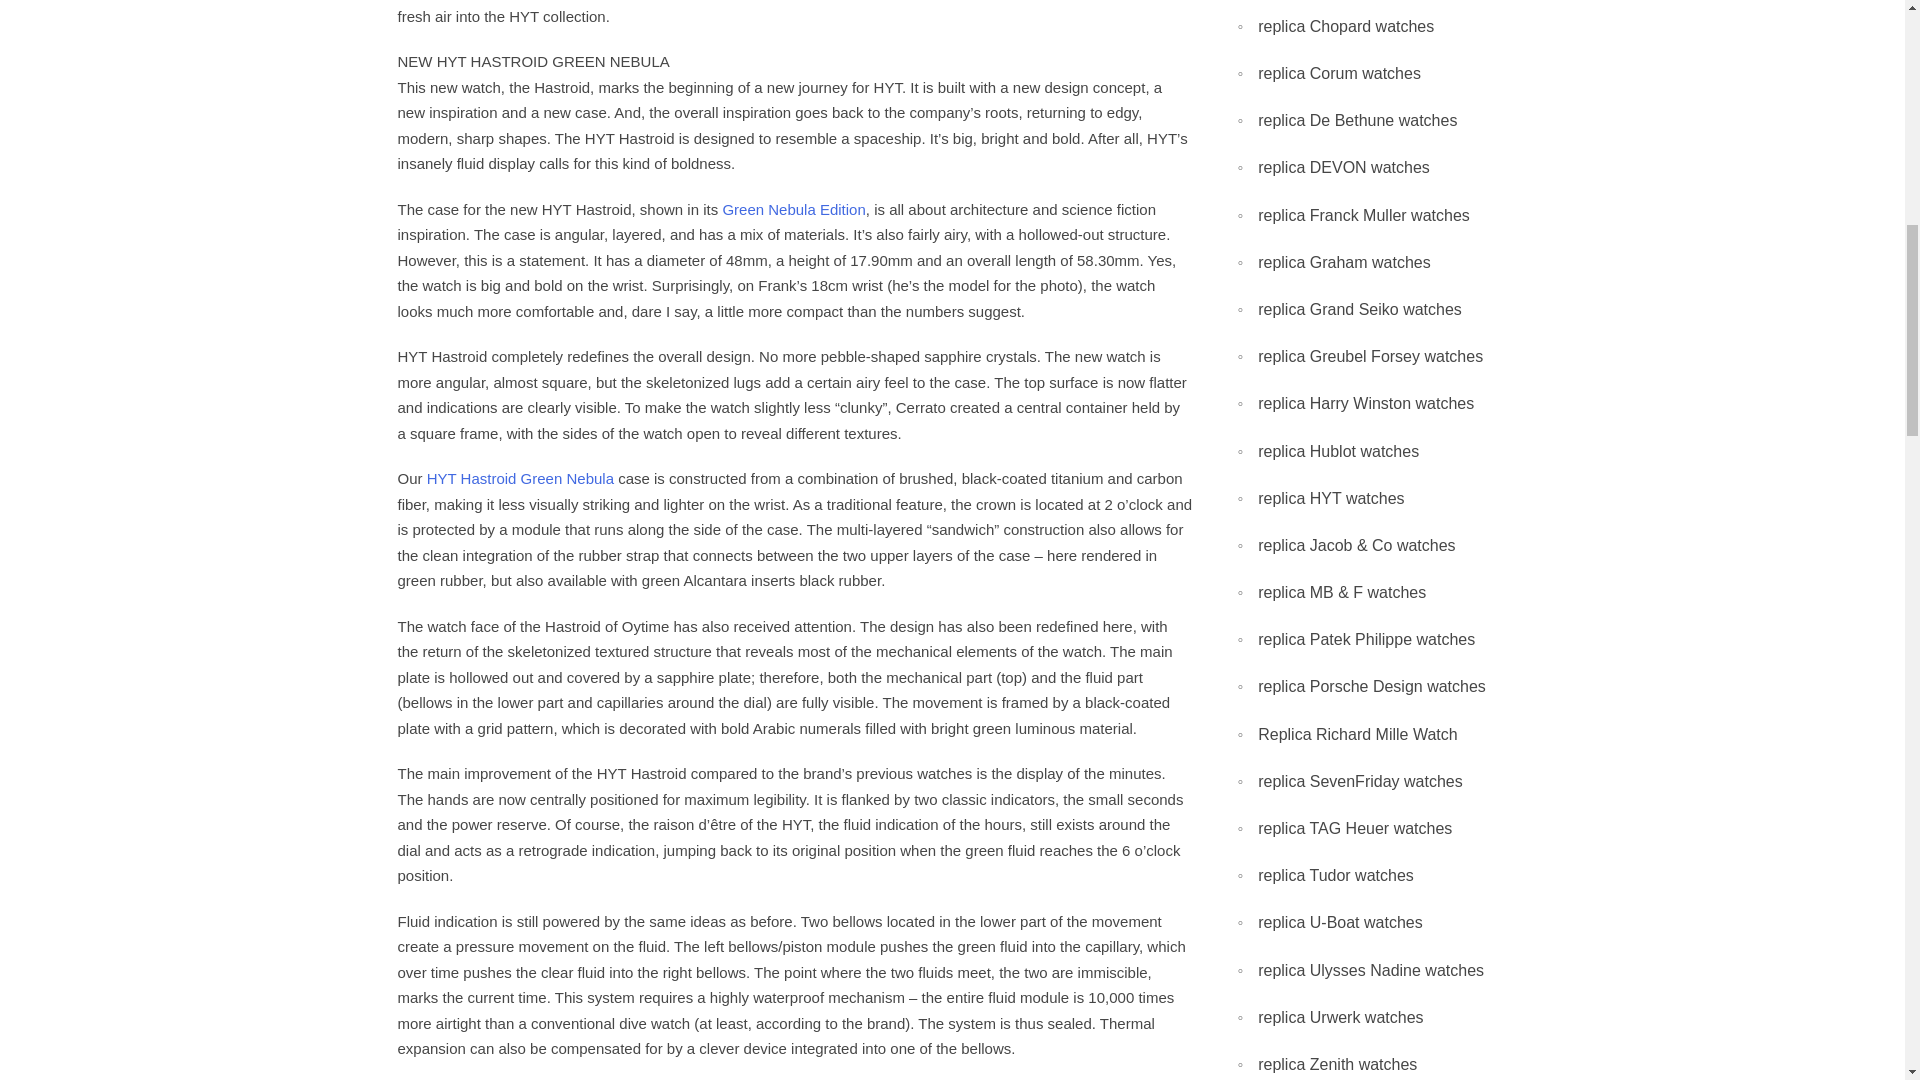 This screenshot has height=1080, width=1920. Describe the element at coordinates (793, 209) in the screenshot. I see `Green Nebula Edition` at that location.